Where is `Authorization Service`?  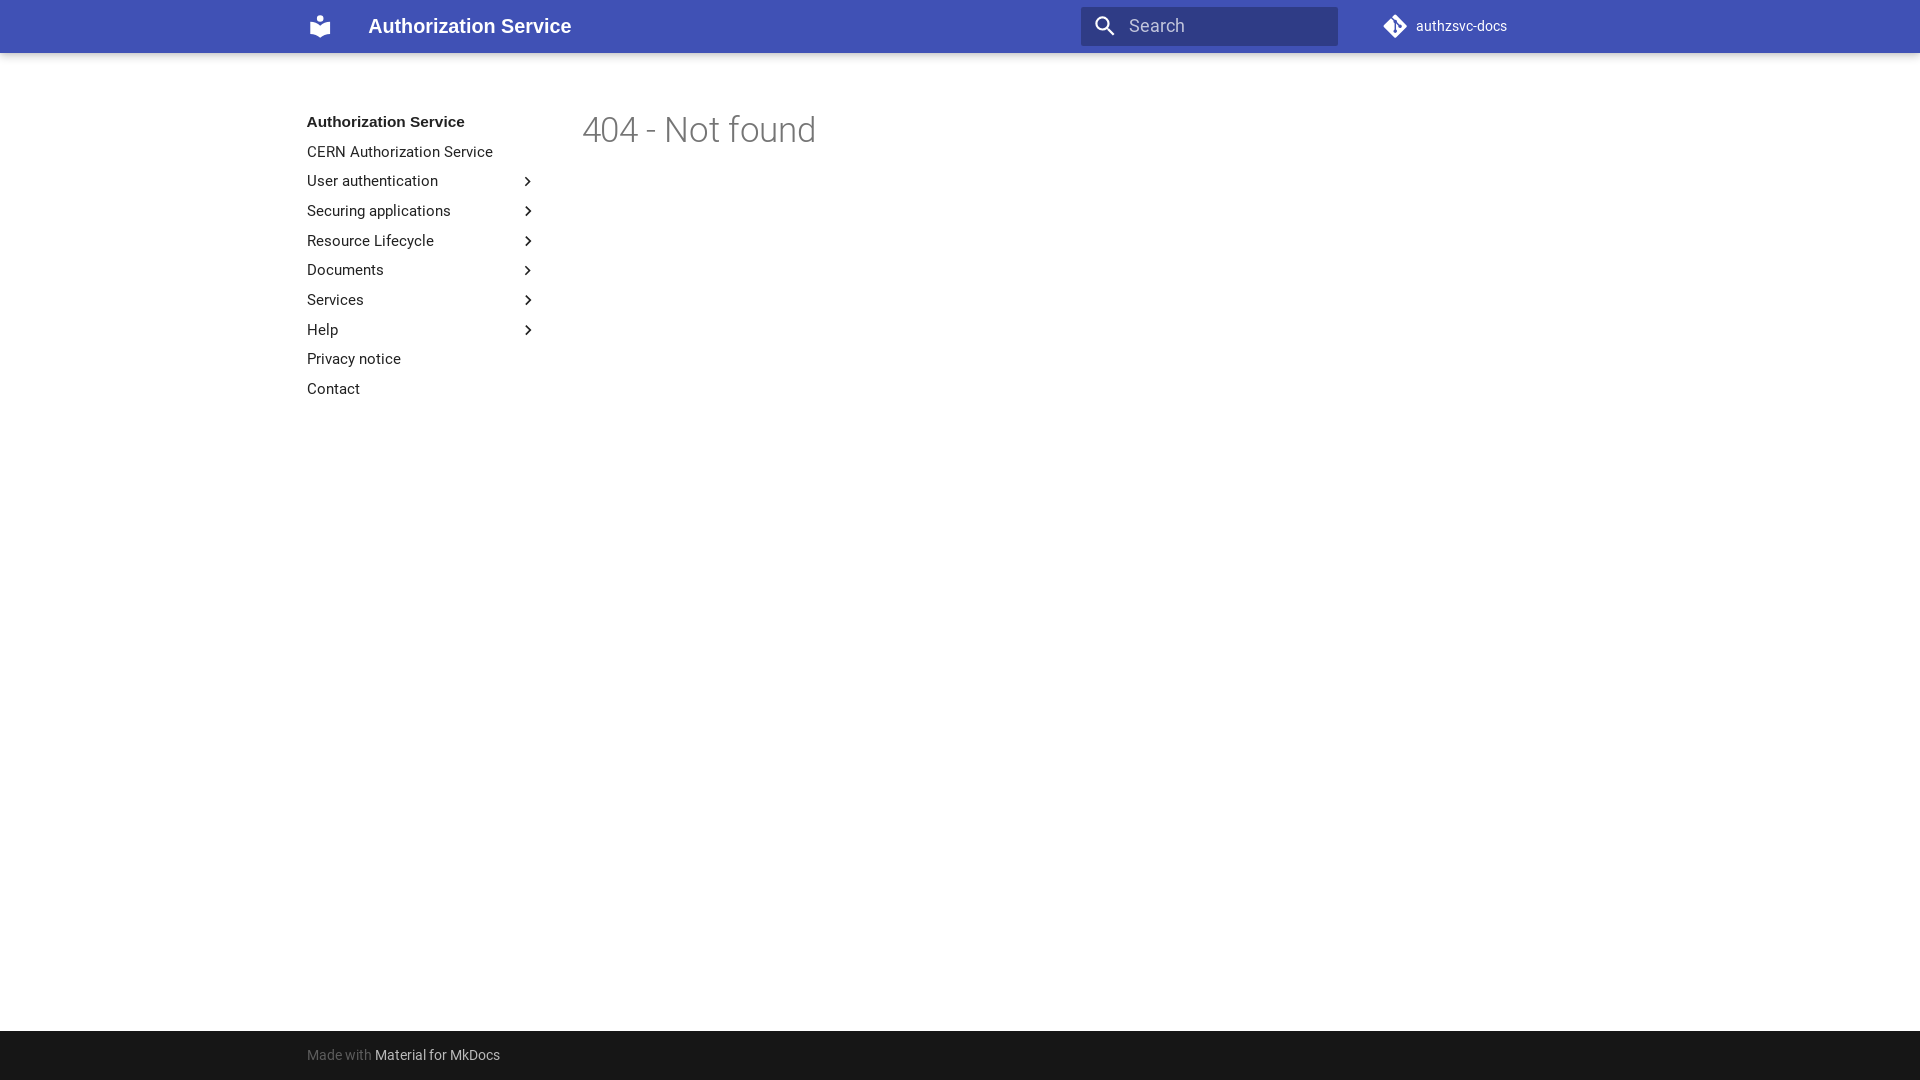
Authorization Service is located at coordinates (320, 26).